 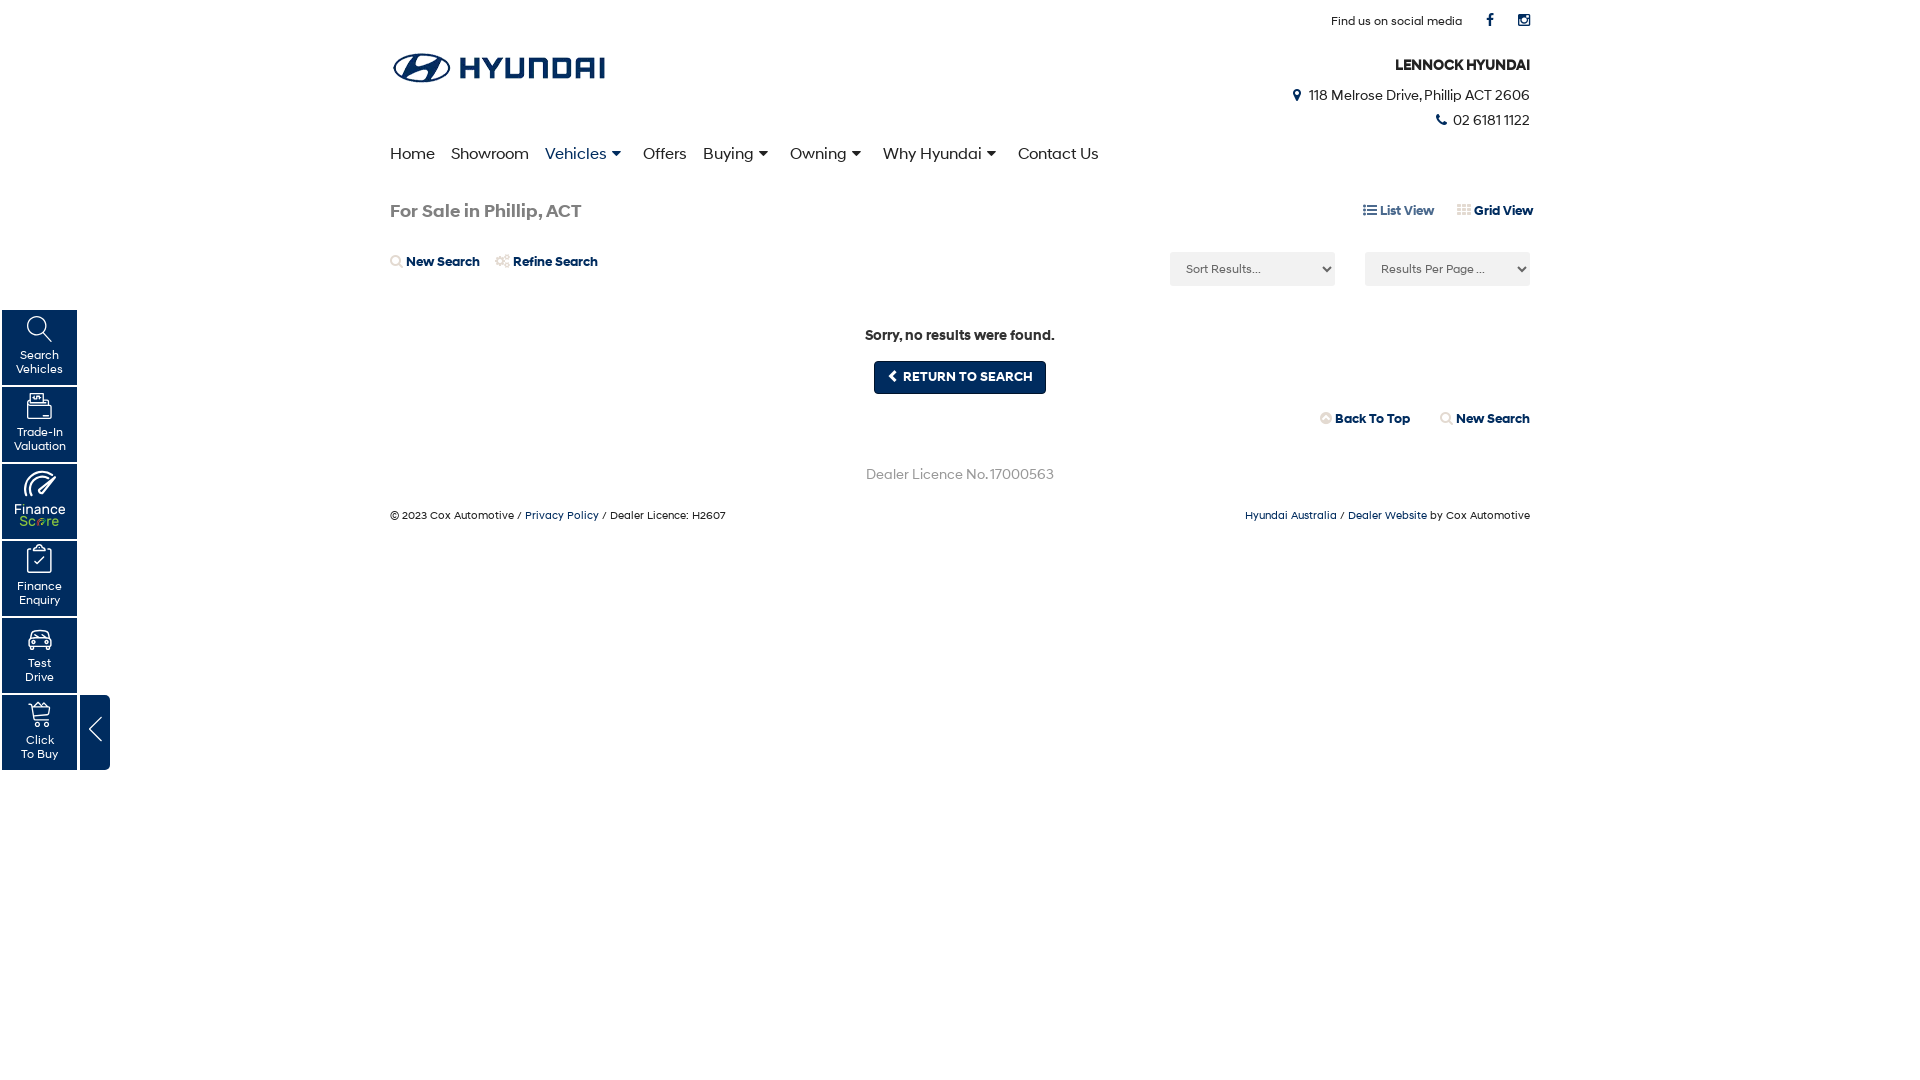 What do you see at coordinates (942, 153) in the screenshot?
I see `Why Hyundai` at bounding box center [942, 153].